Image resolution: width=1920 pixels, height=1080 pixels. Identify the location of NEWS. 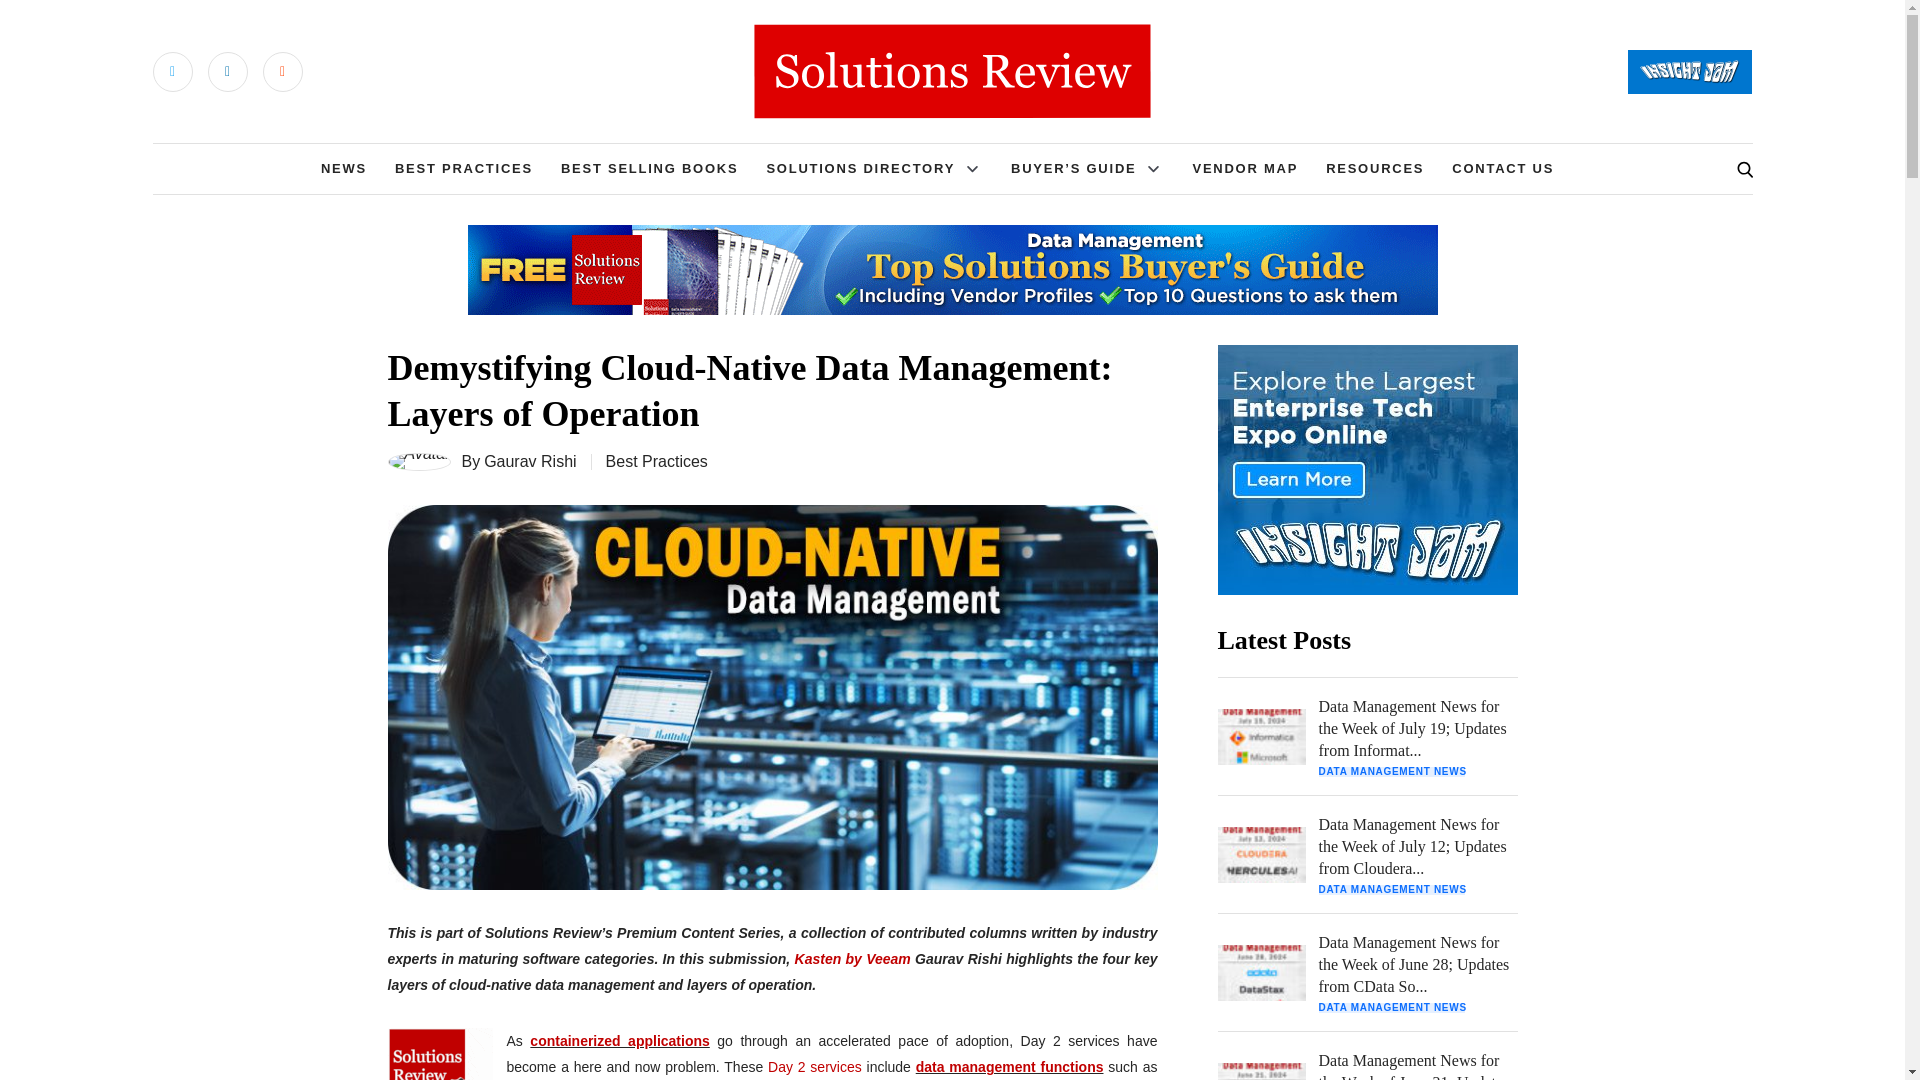
(343, 168).